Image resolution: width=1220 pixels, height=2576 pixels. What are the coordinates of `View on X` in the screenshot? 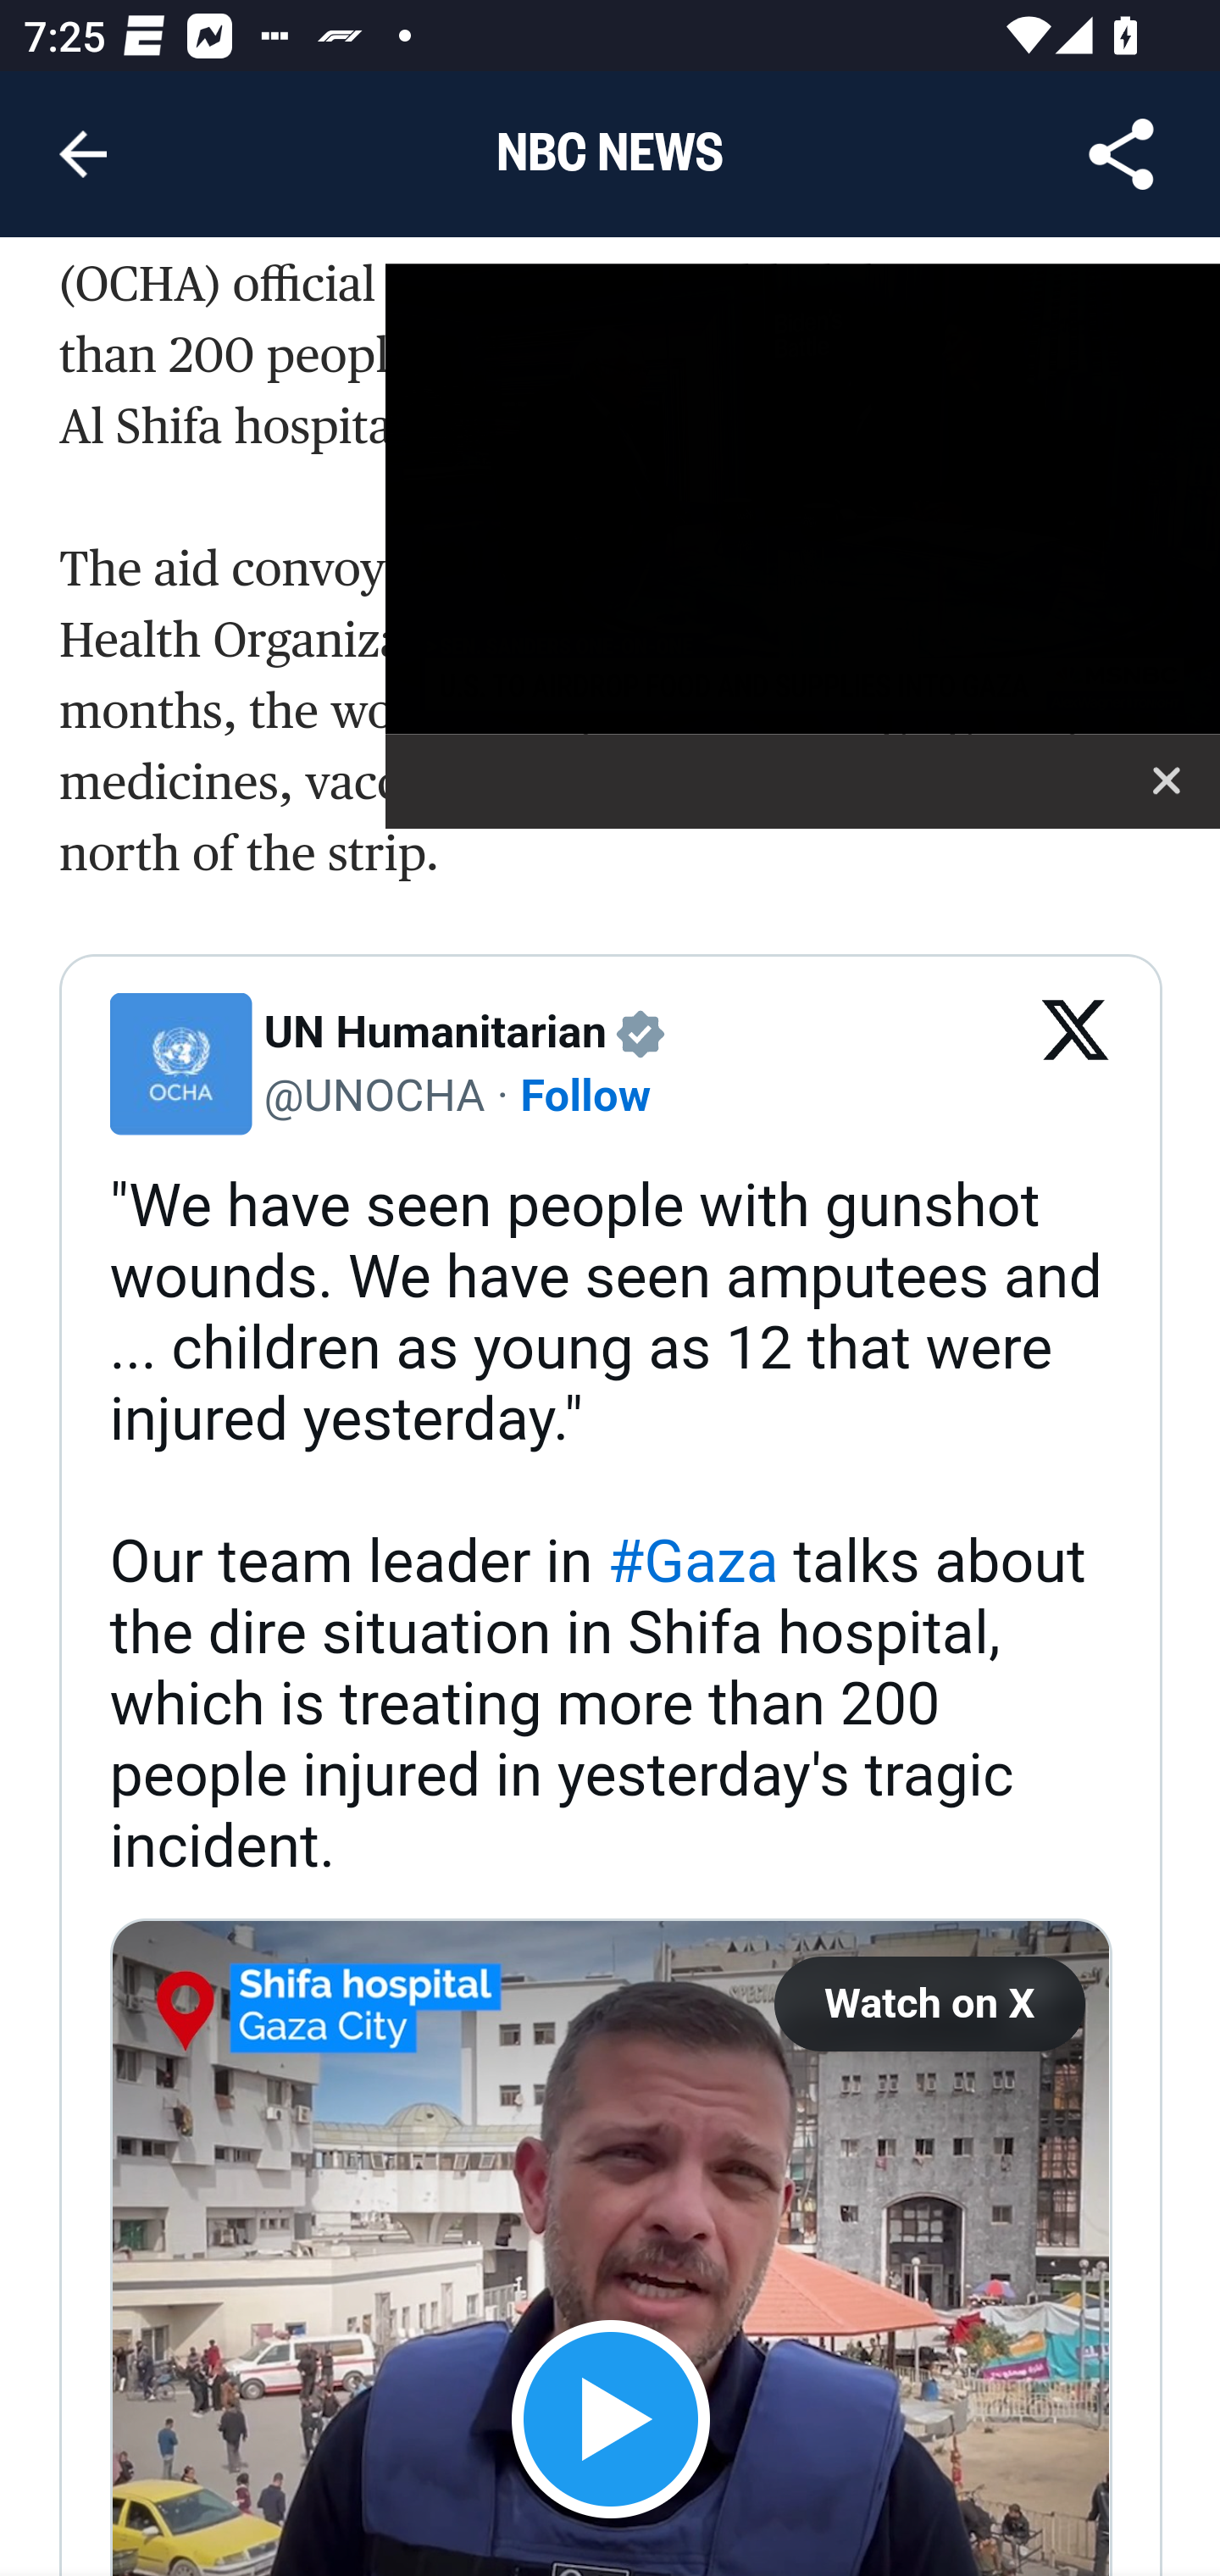 It's located at (1076, 1066).